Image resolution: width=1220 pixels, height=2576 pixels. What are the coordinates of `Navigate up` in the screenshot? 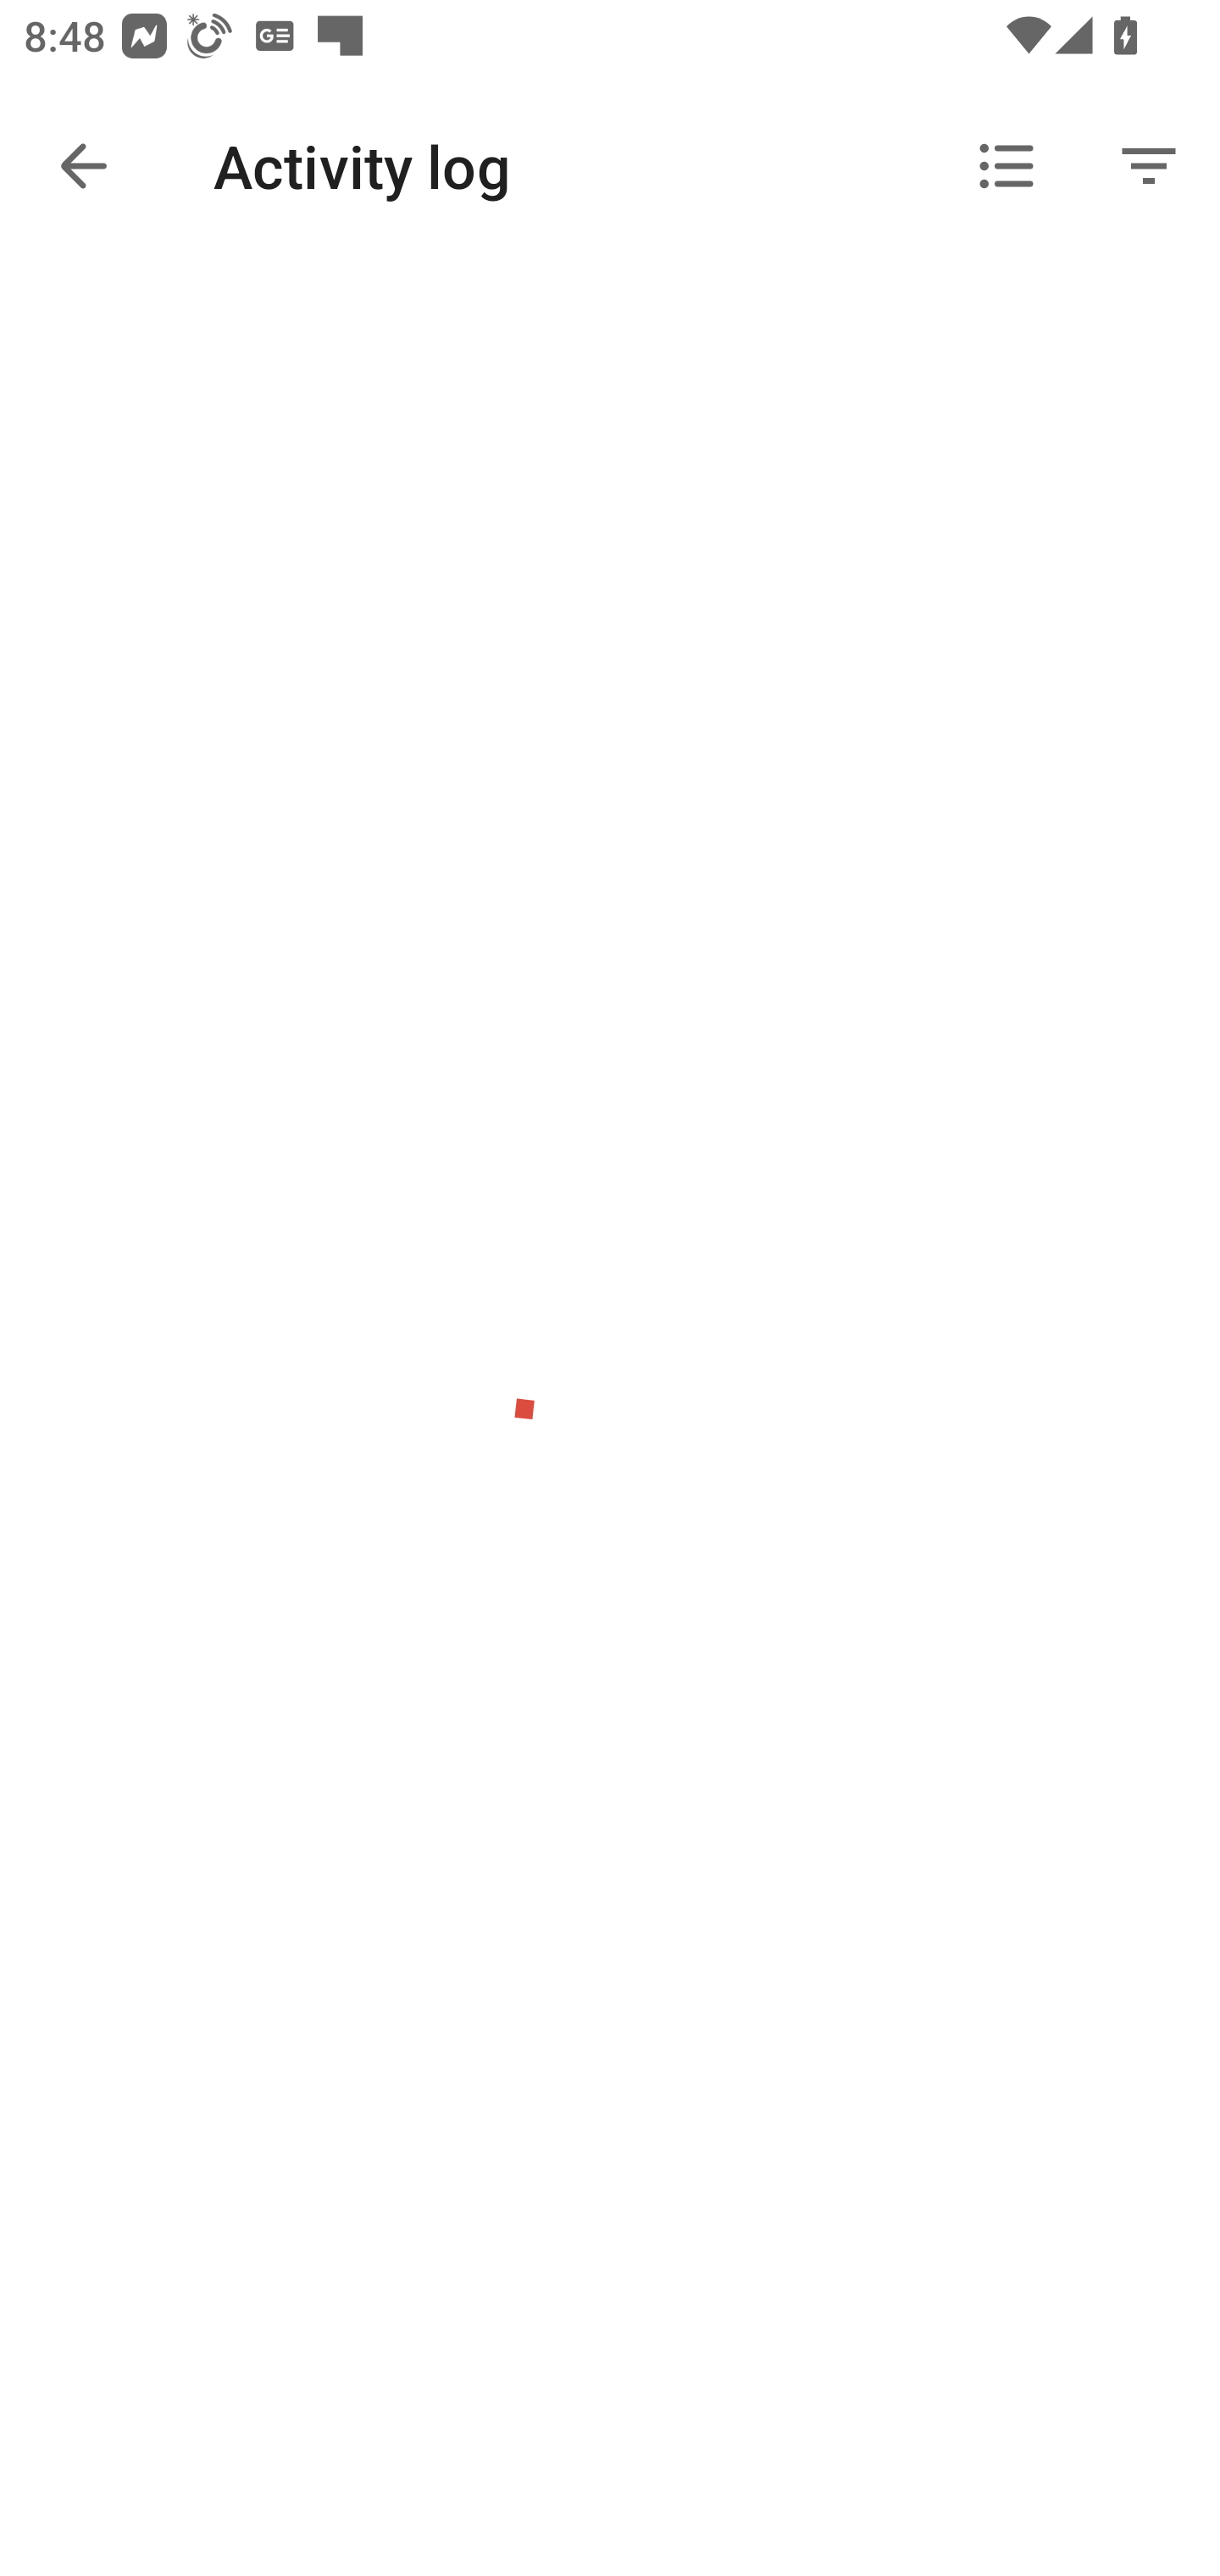 It's located at (83, 166).